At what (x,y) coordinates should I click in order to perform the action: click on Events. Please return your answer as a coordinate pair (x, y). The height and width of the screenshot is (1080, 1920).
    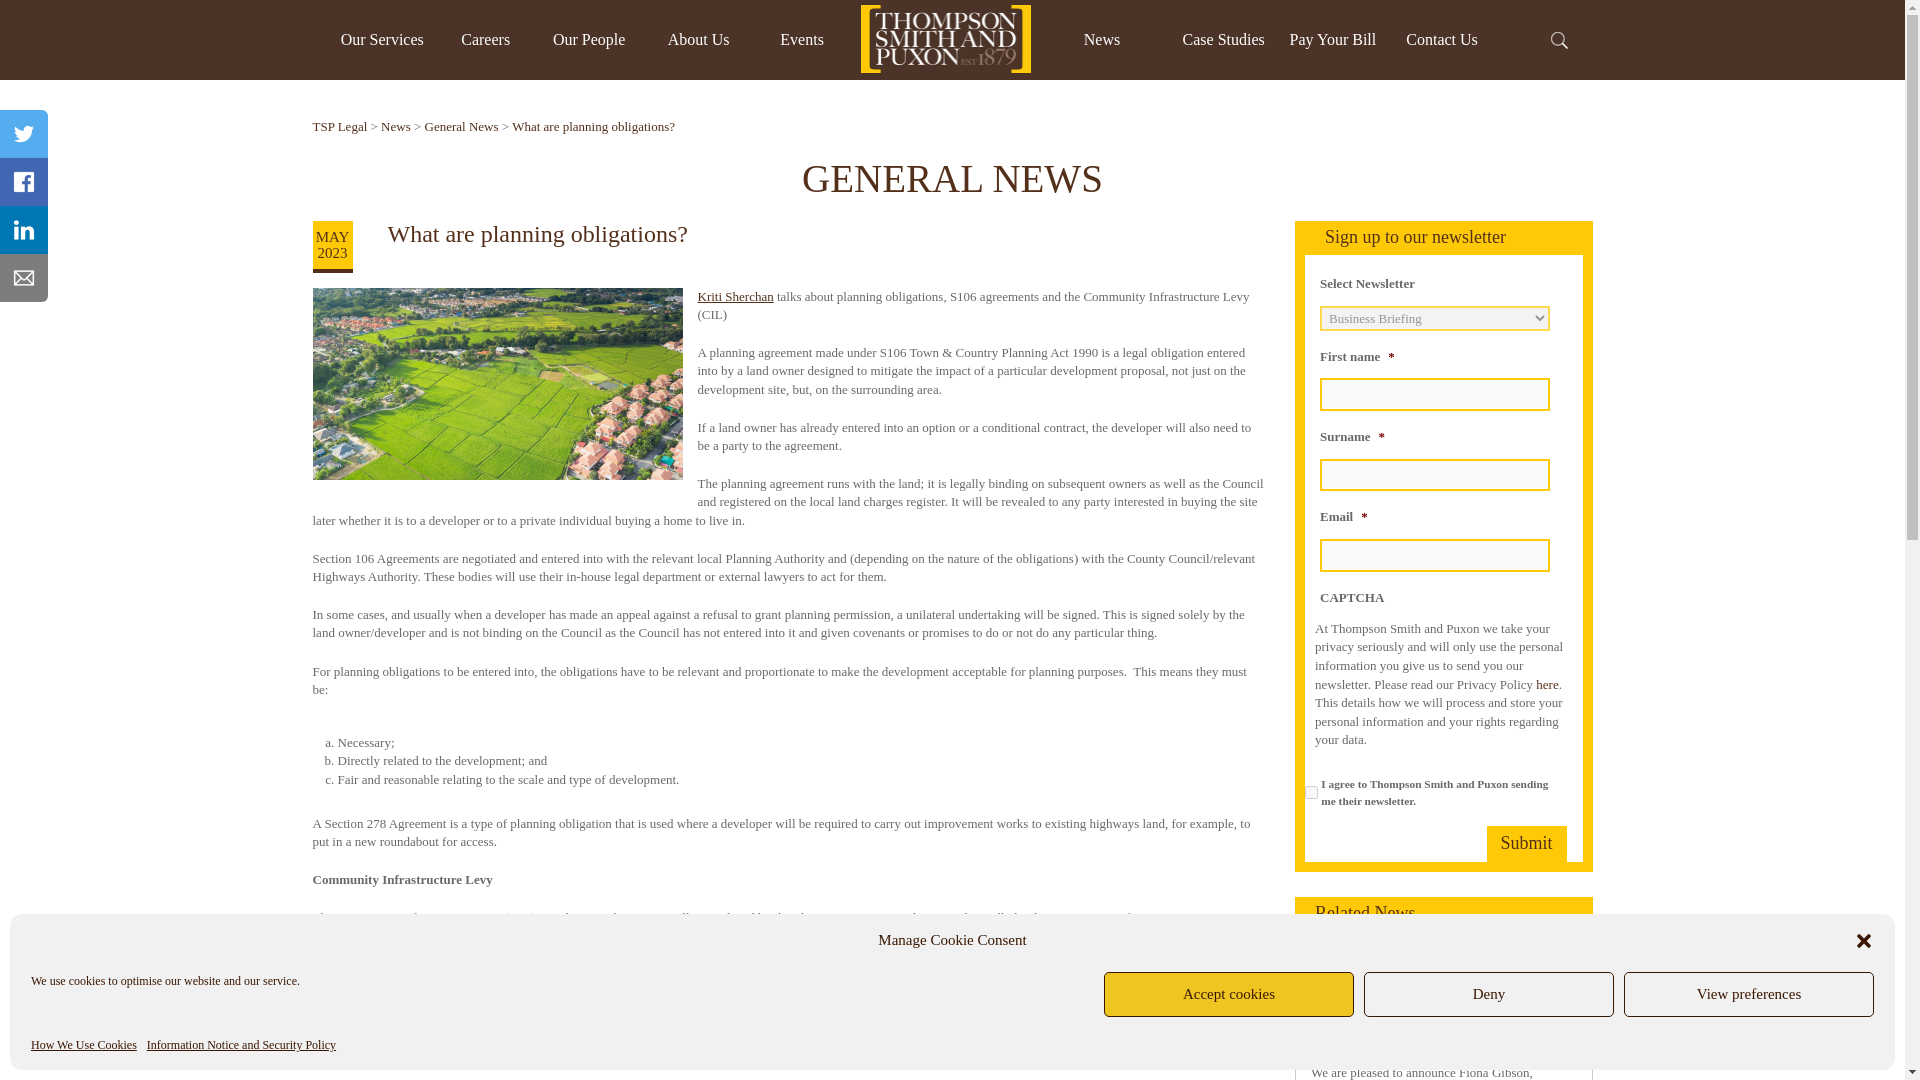
    Looking at the image, I should click on (801, 40).